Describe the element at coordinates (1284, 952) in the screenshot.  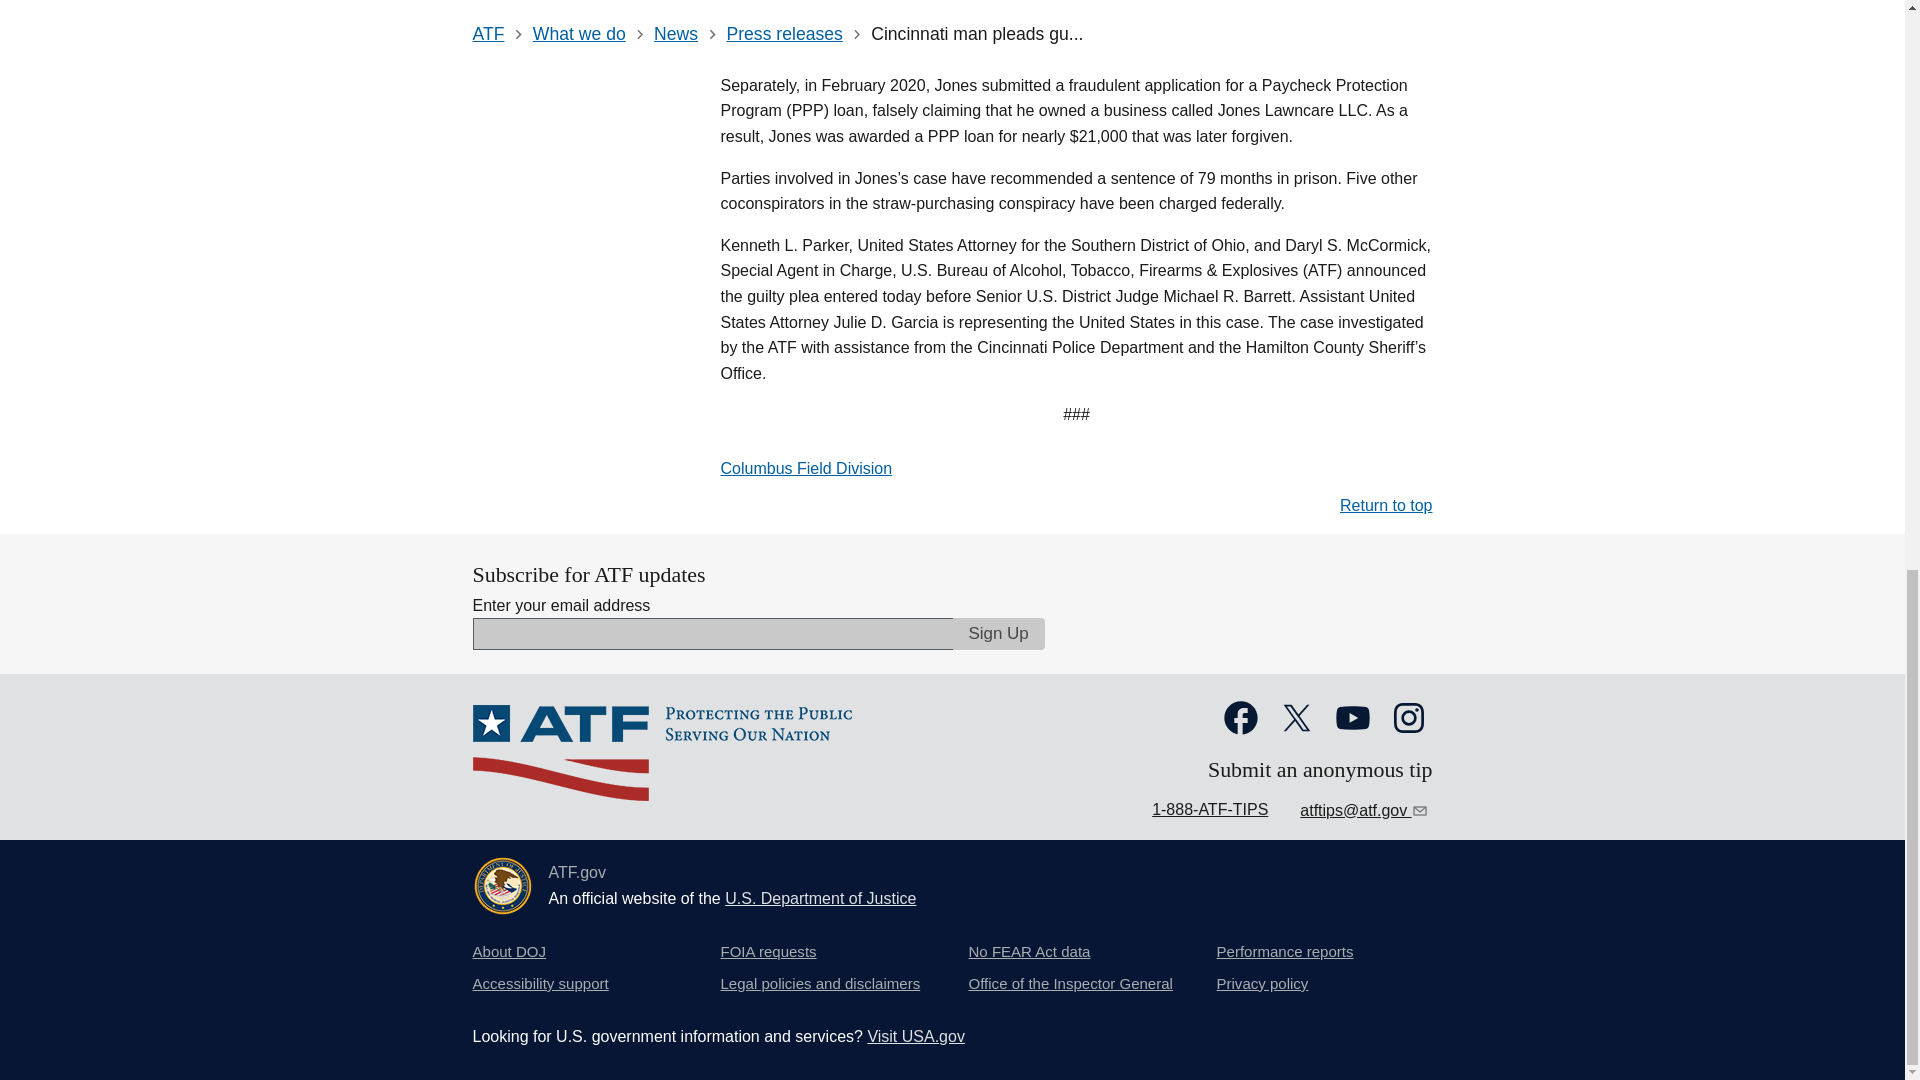
I see `Performance reports` at that location.